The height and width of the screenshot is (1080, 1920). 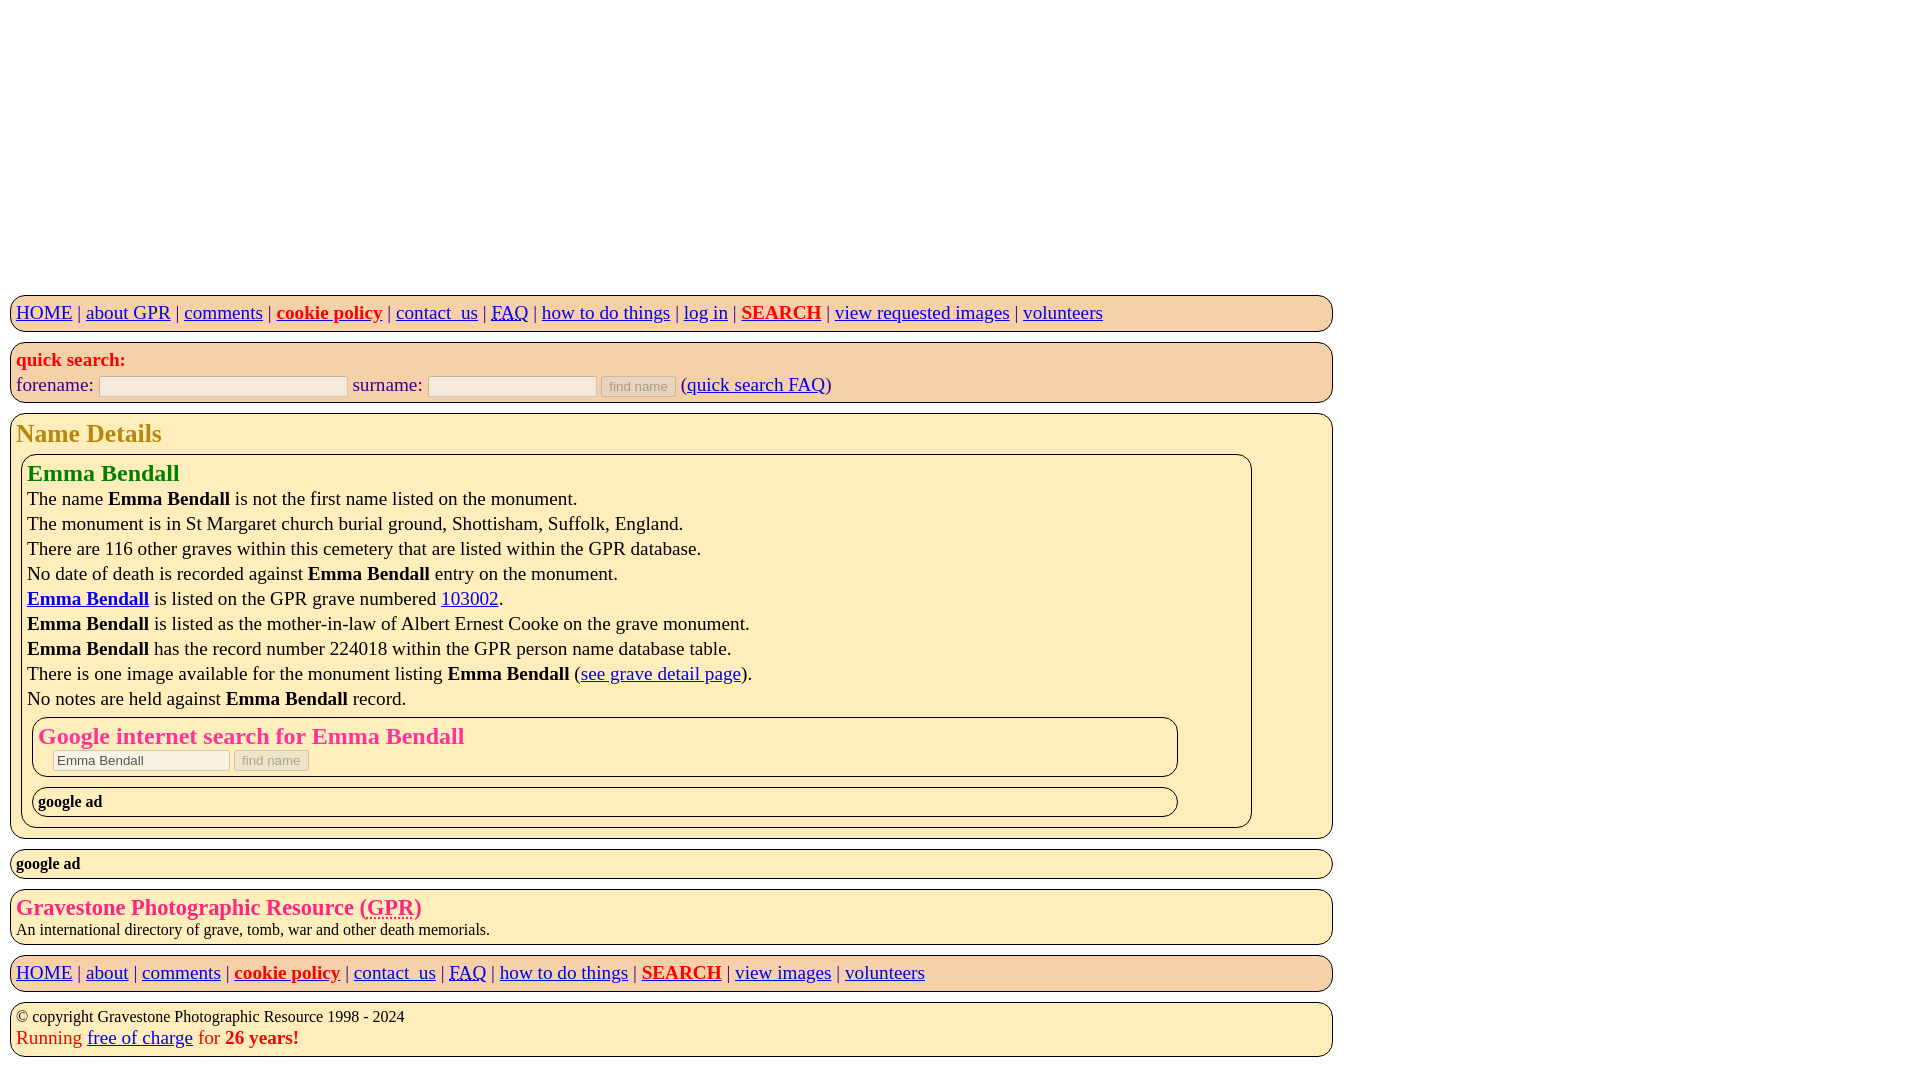 I want to click on volunteers, so click(x=1062, y=312).